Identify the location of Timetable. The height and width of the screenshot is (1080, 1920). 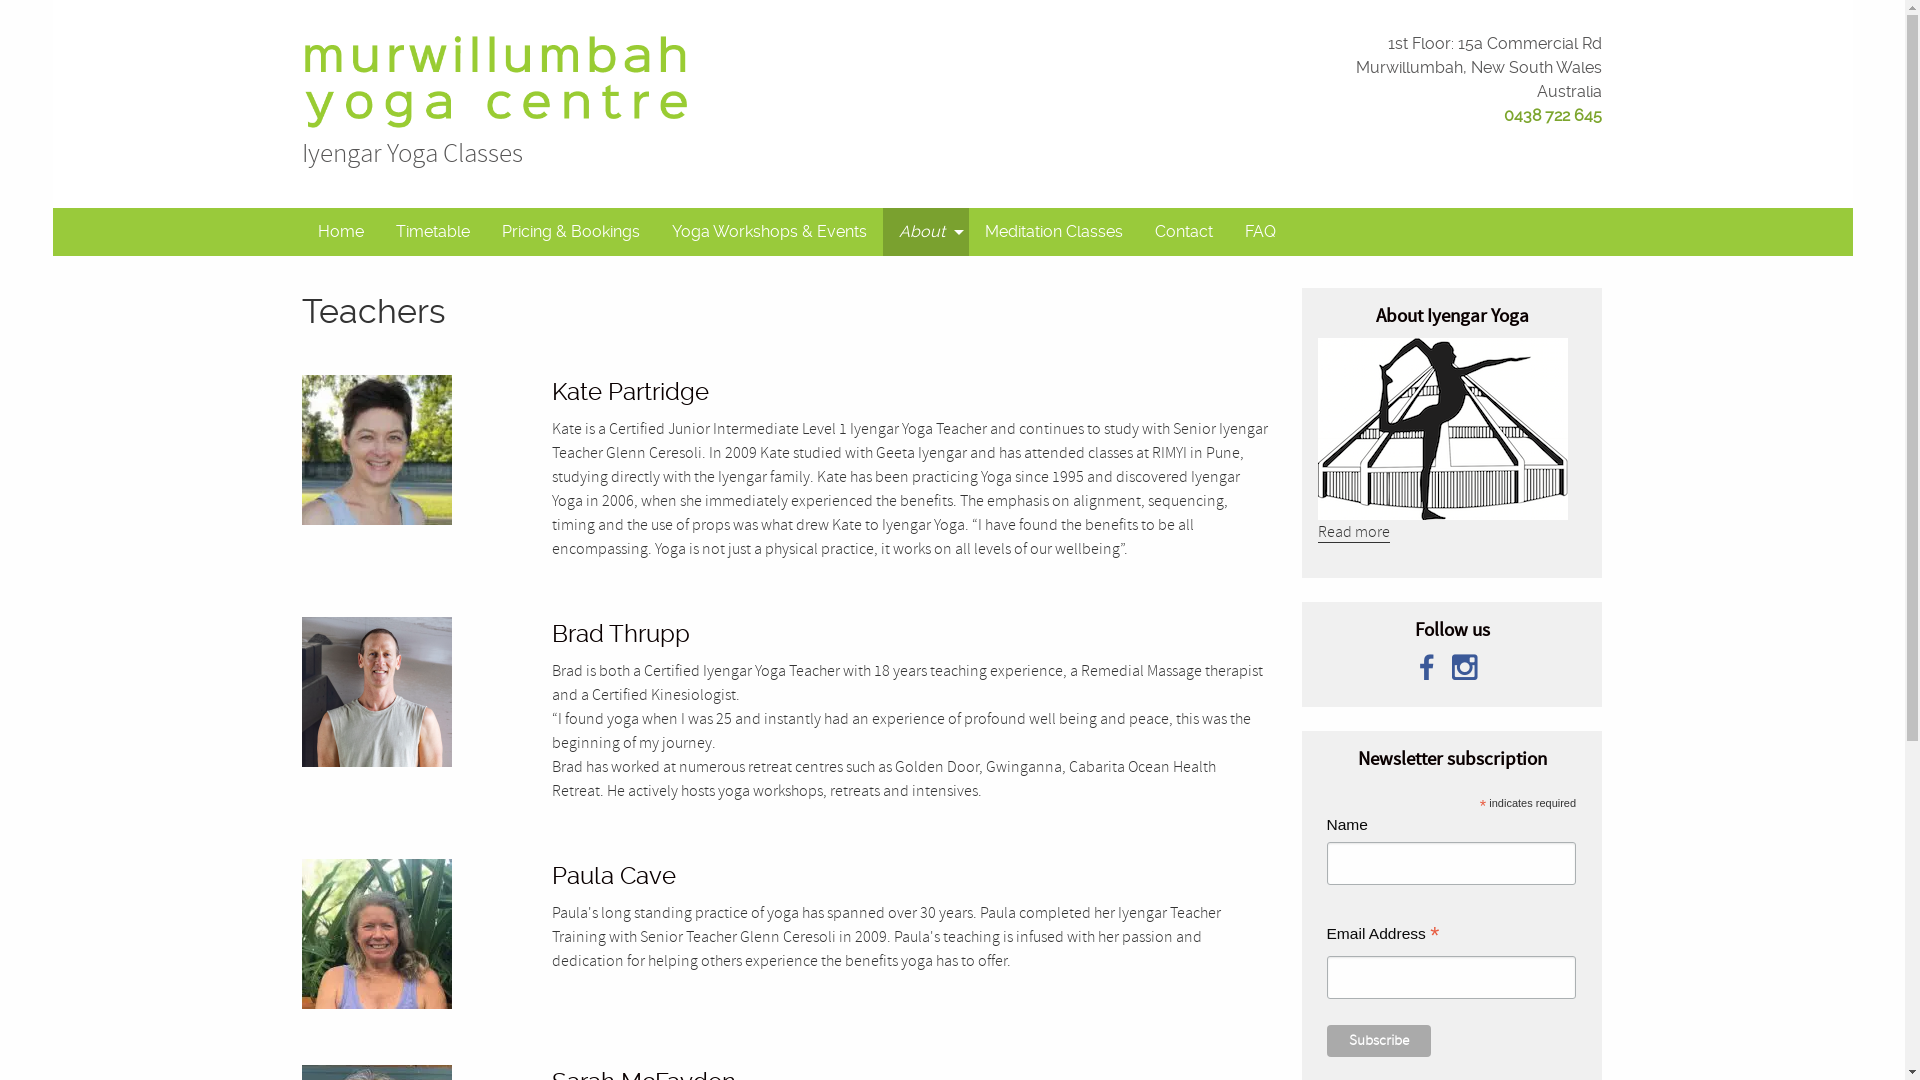
(433, 232).